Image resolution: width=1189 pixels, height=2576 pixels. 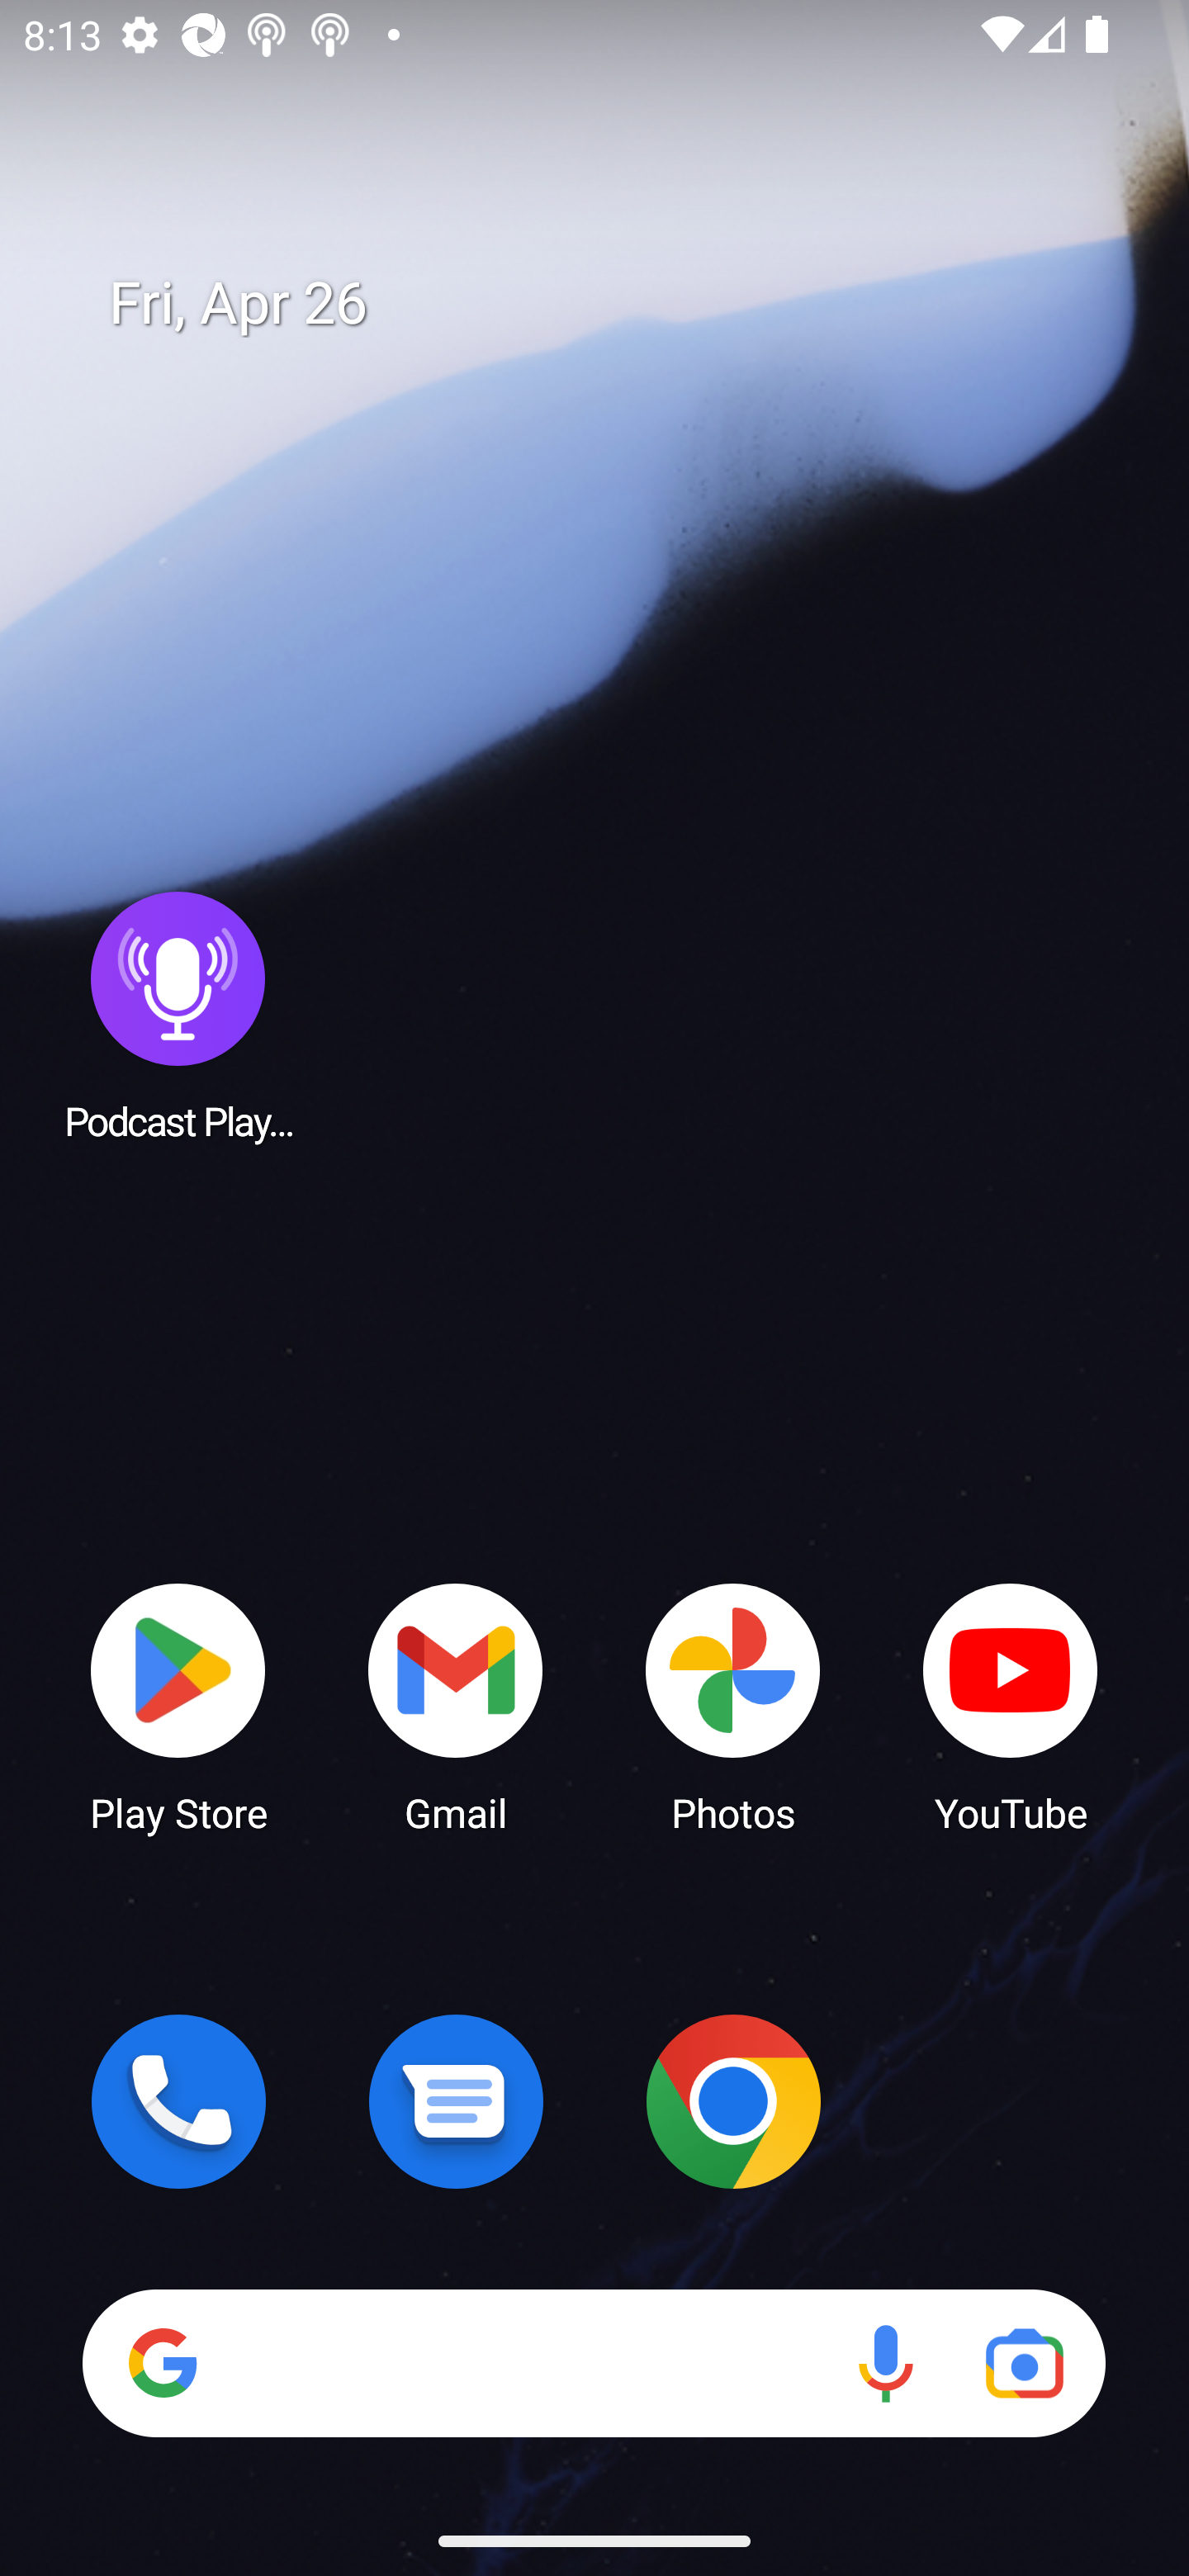 What do you see at coordinates (178, 2101) in the screenshot?
I see `Phone` at bounding box center [178, 2101].